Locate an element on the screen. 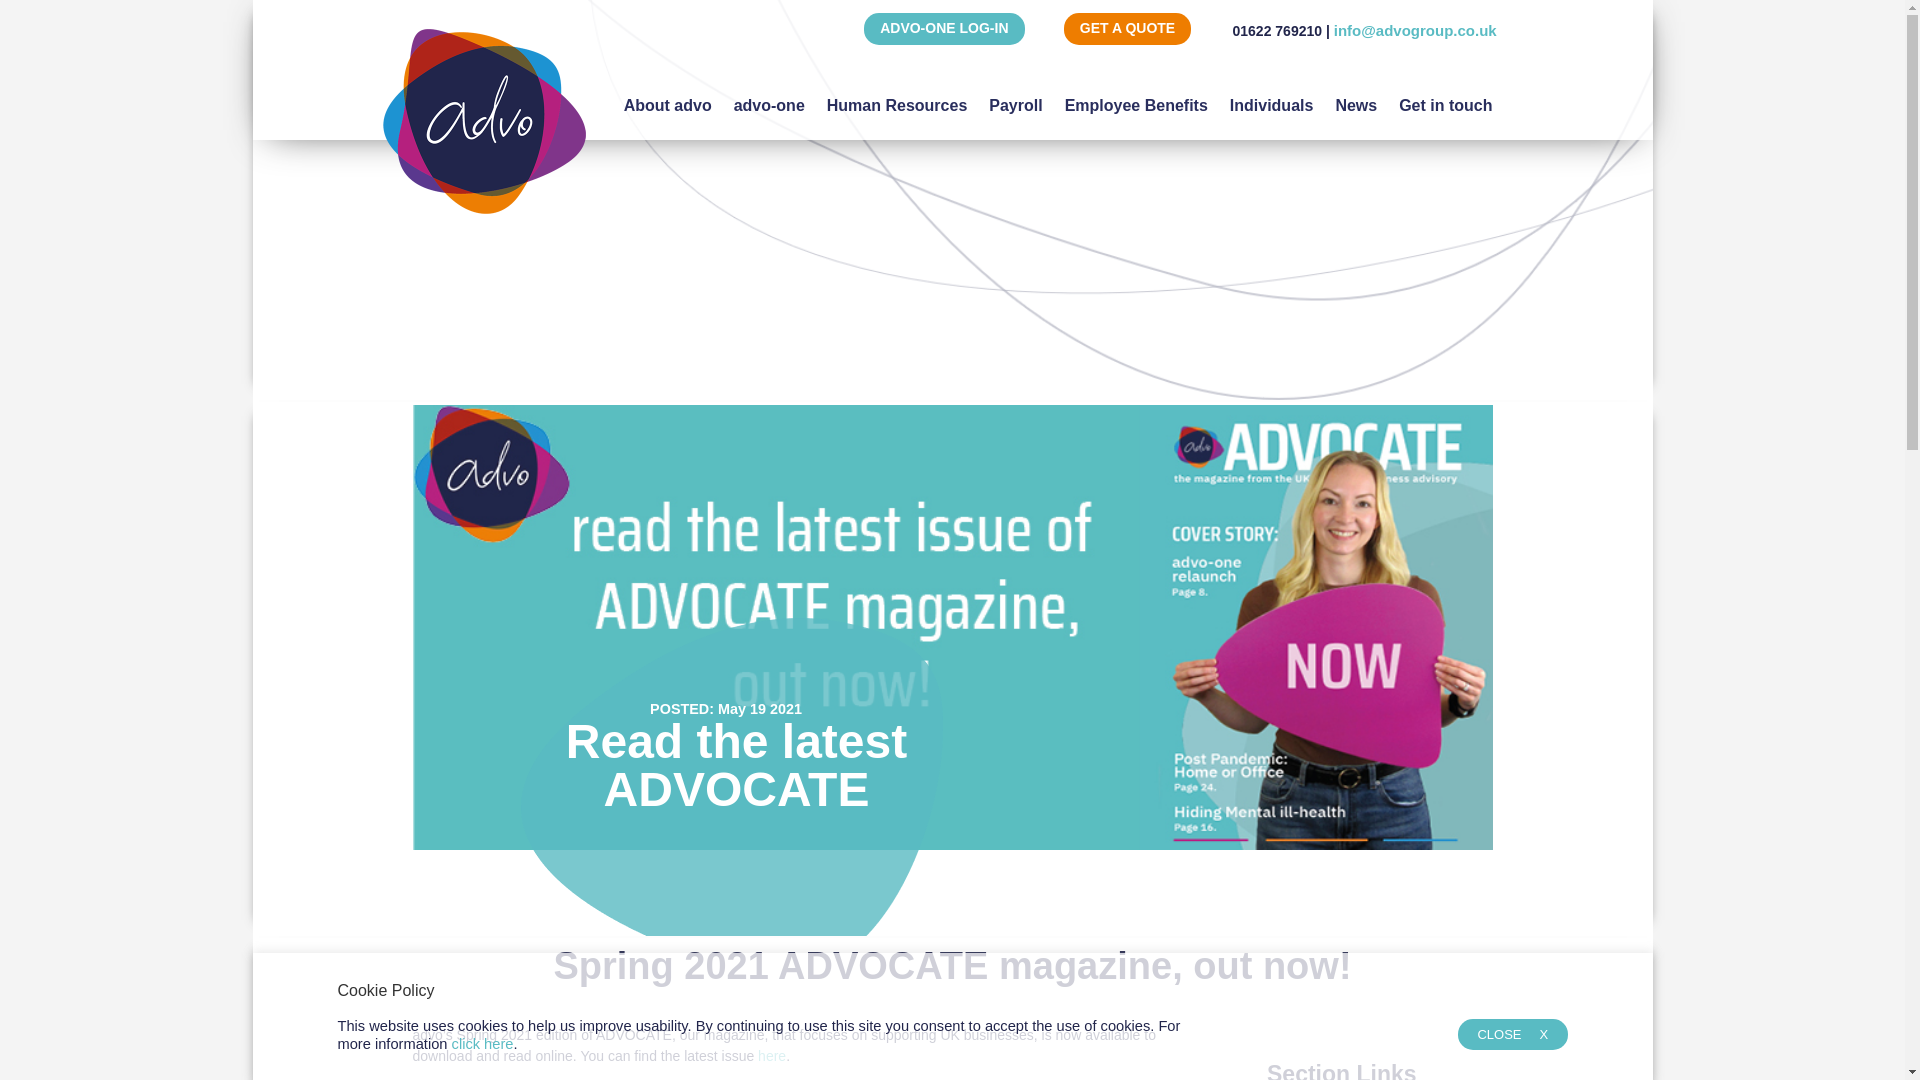 The width and height of the screenshot is (1920, 1080). Get in touch is located at coordinates (1445, 96).